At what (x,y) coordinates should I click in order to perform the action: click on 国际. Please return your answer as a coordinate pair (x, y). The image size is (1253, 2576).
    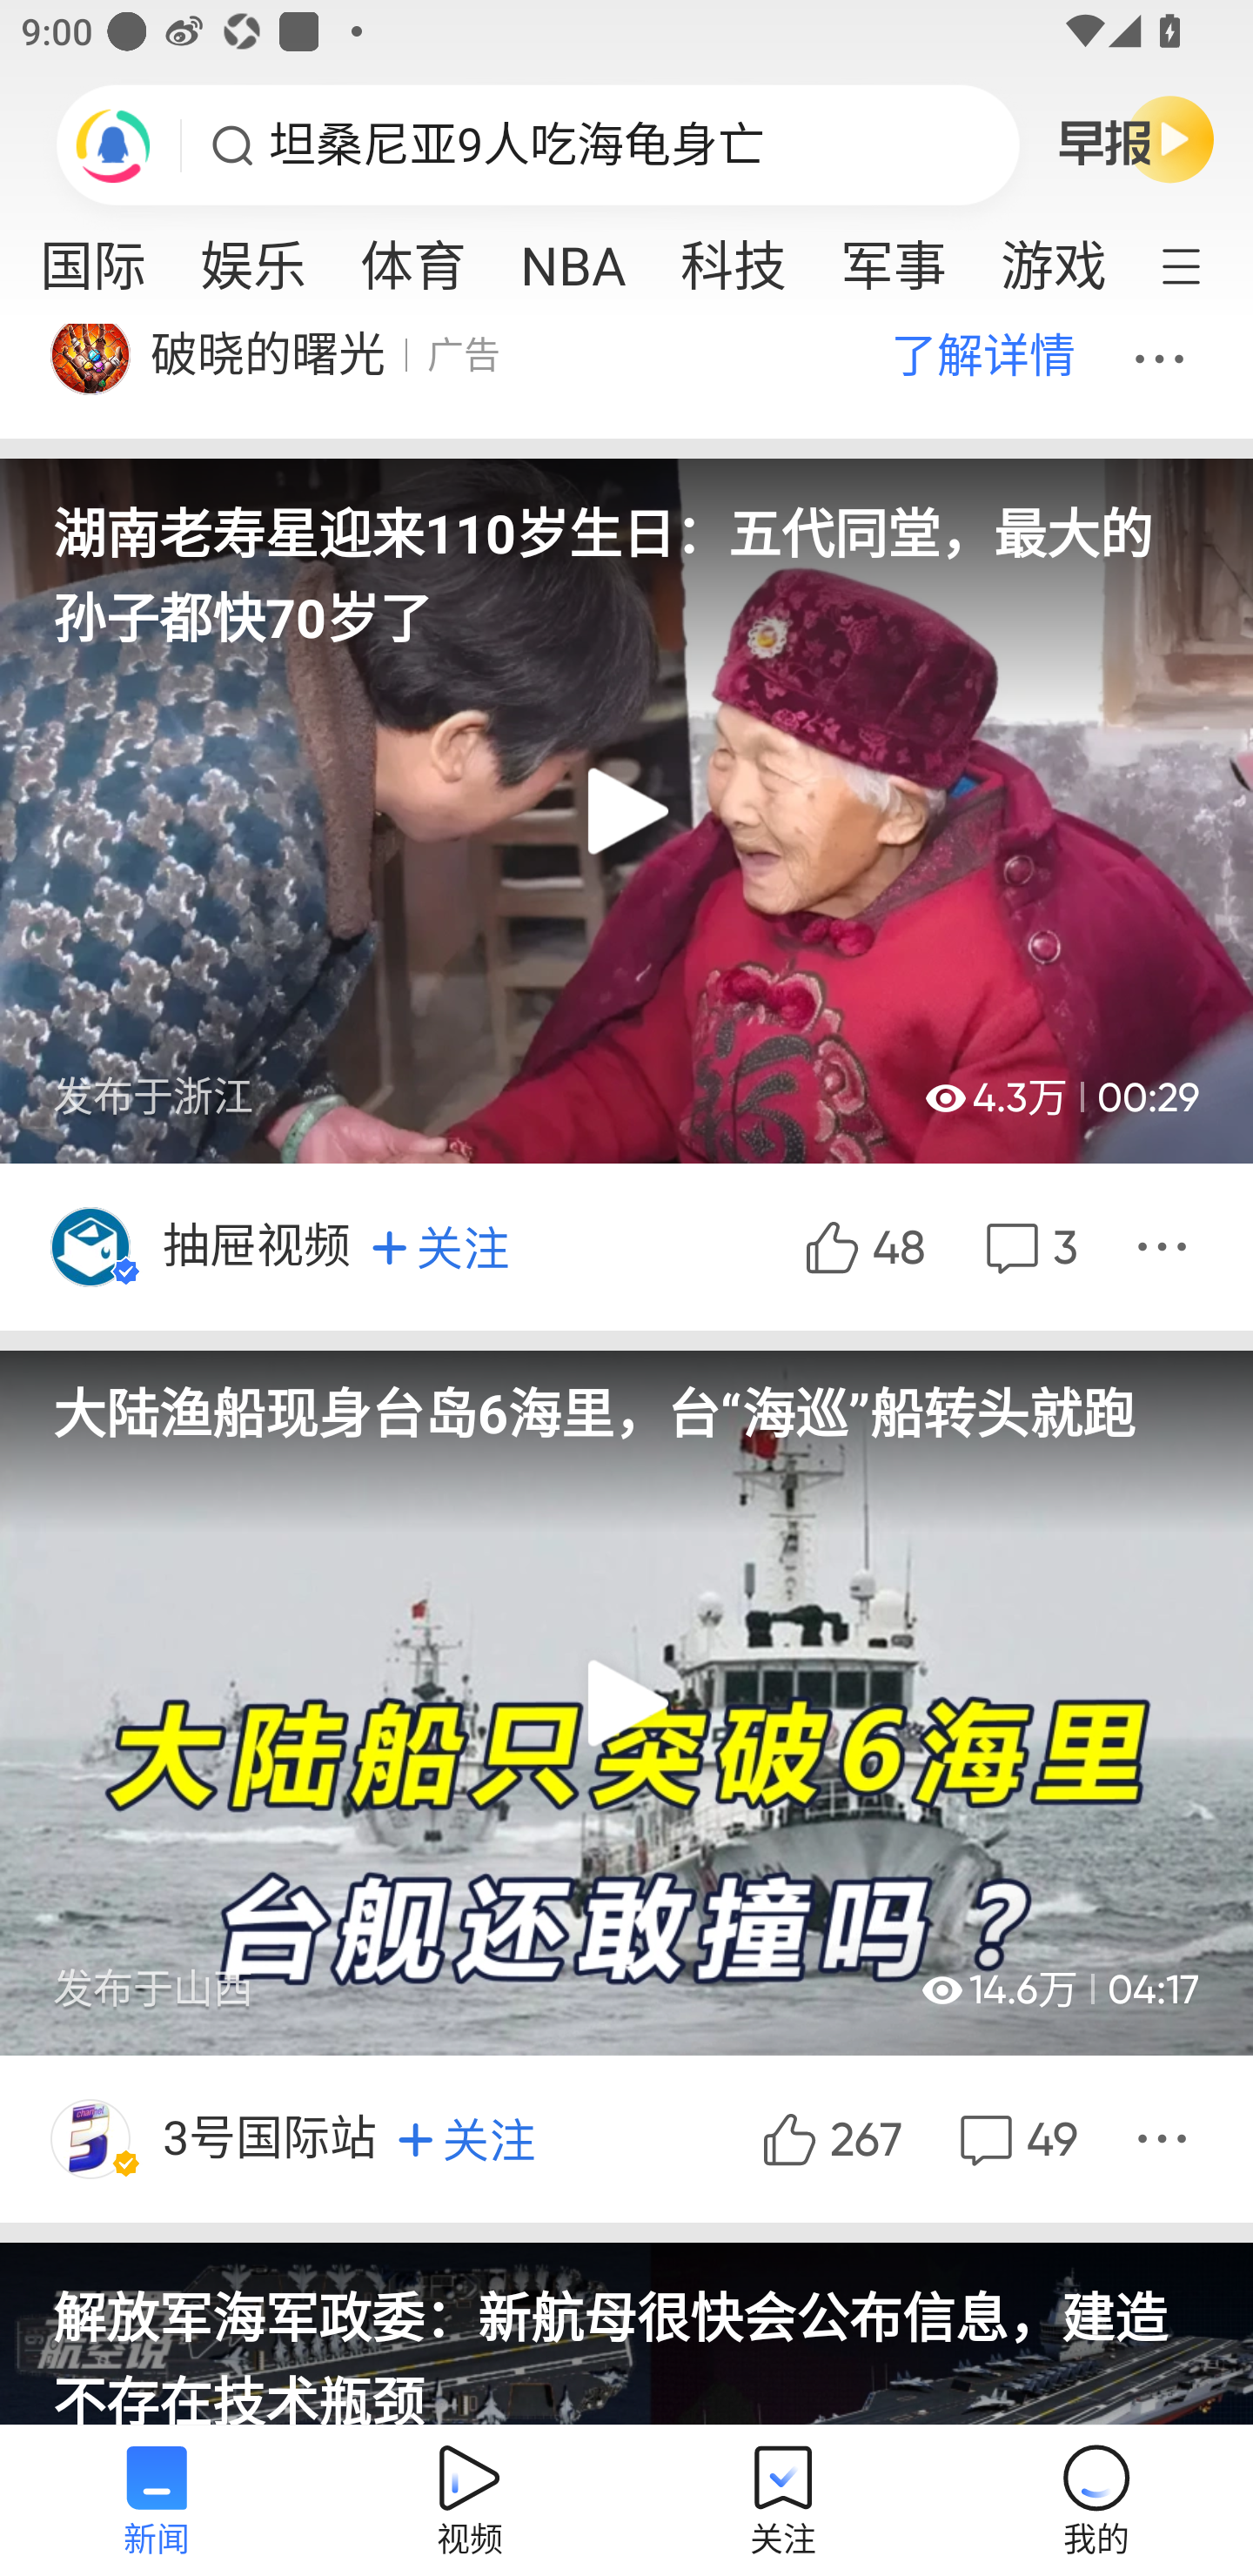
    Looking at the image, I should click on (99, 256).